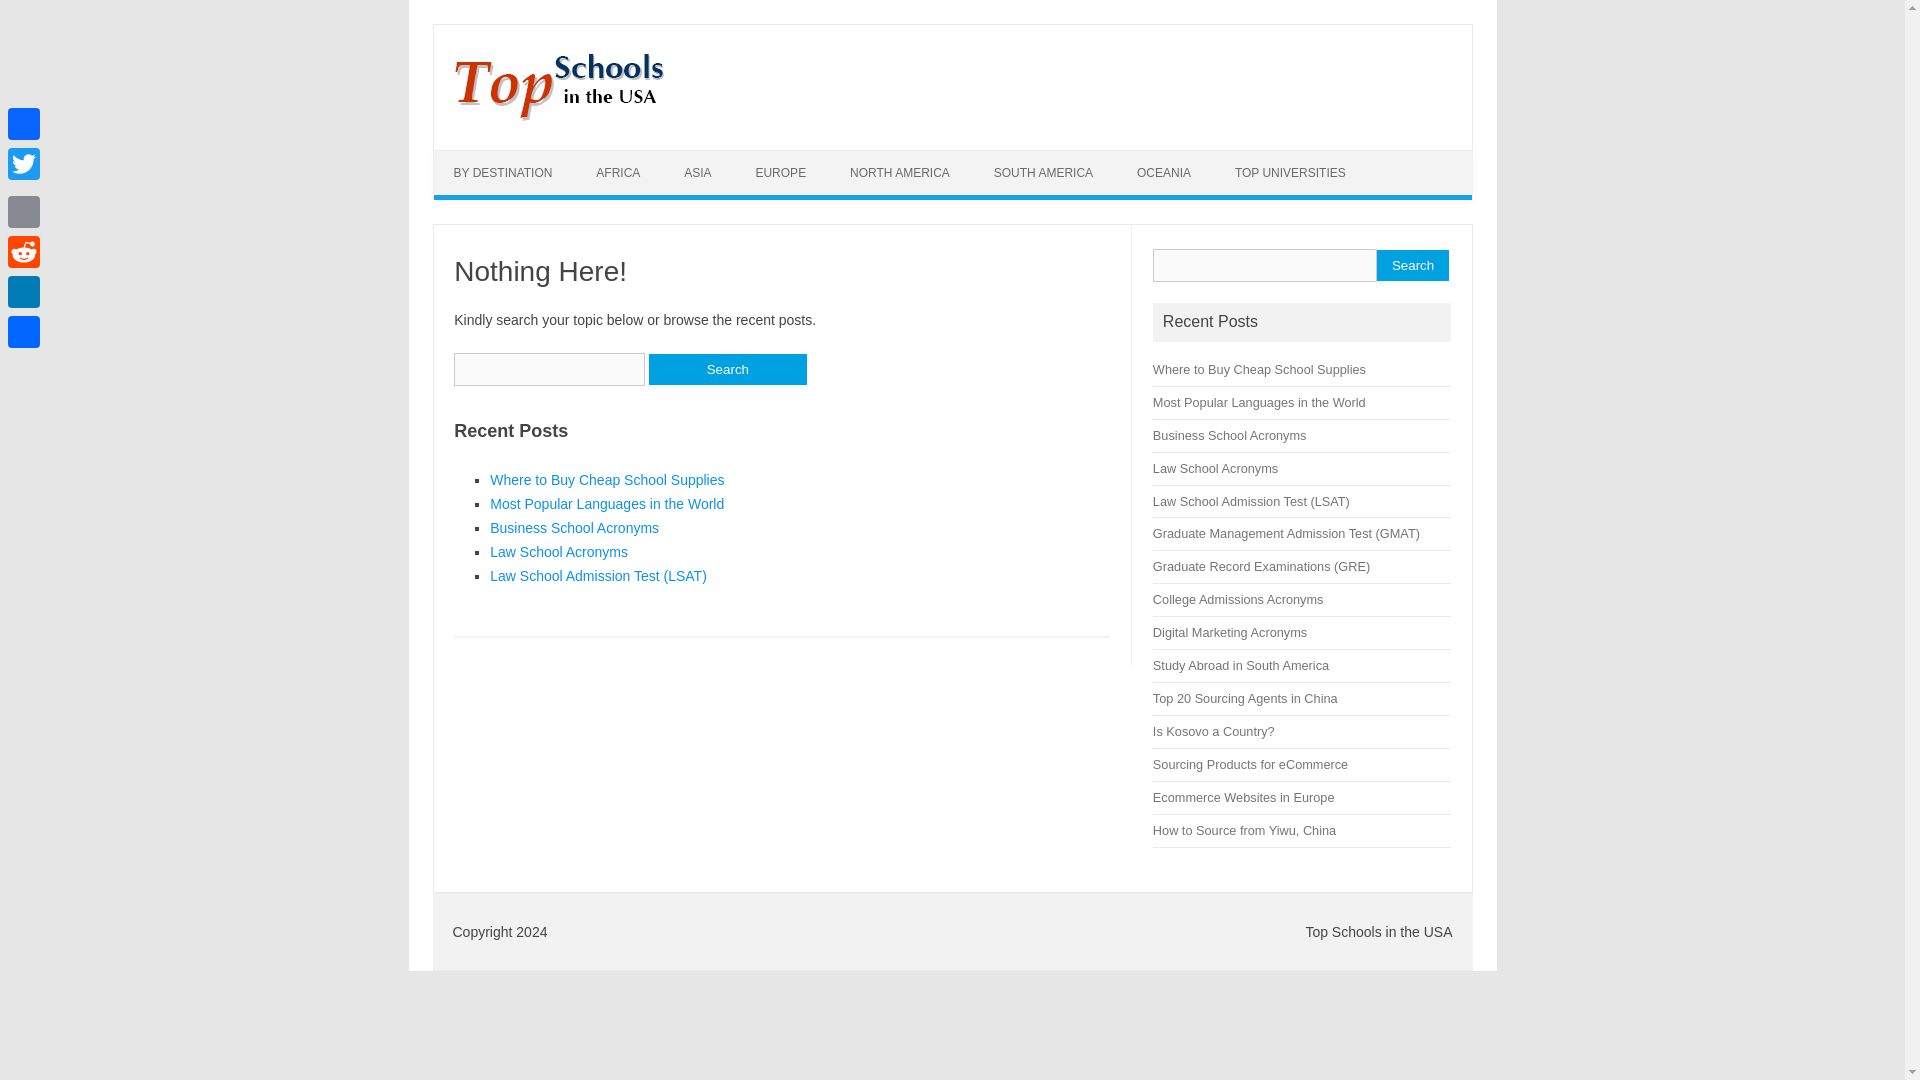 The width and height of the screenshot is (1920, 1080). I want to click on Study Abroad in South America, so click(1240, 664).